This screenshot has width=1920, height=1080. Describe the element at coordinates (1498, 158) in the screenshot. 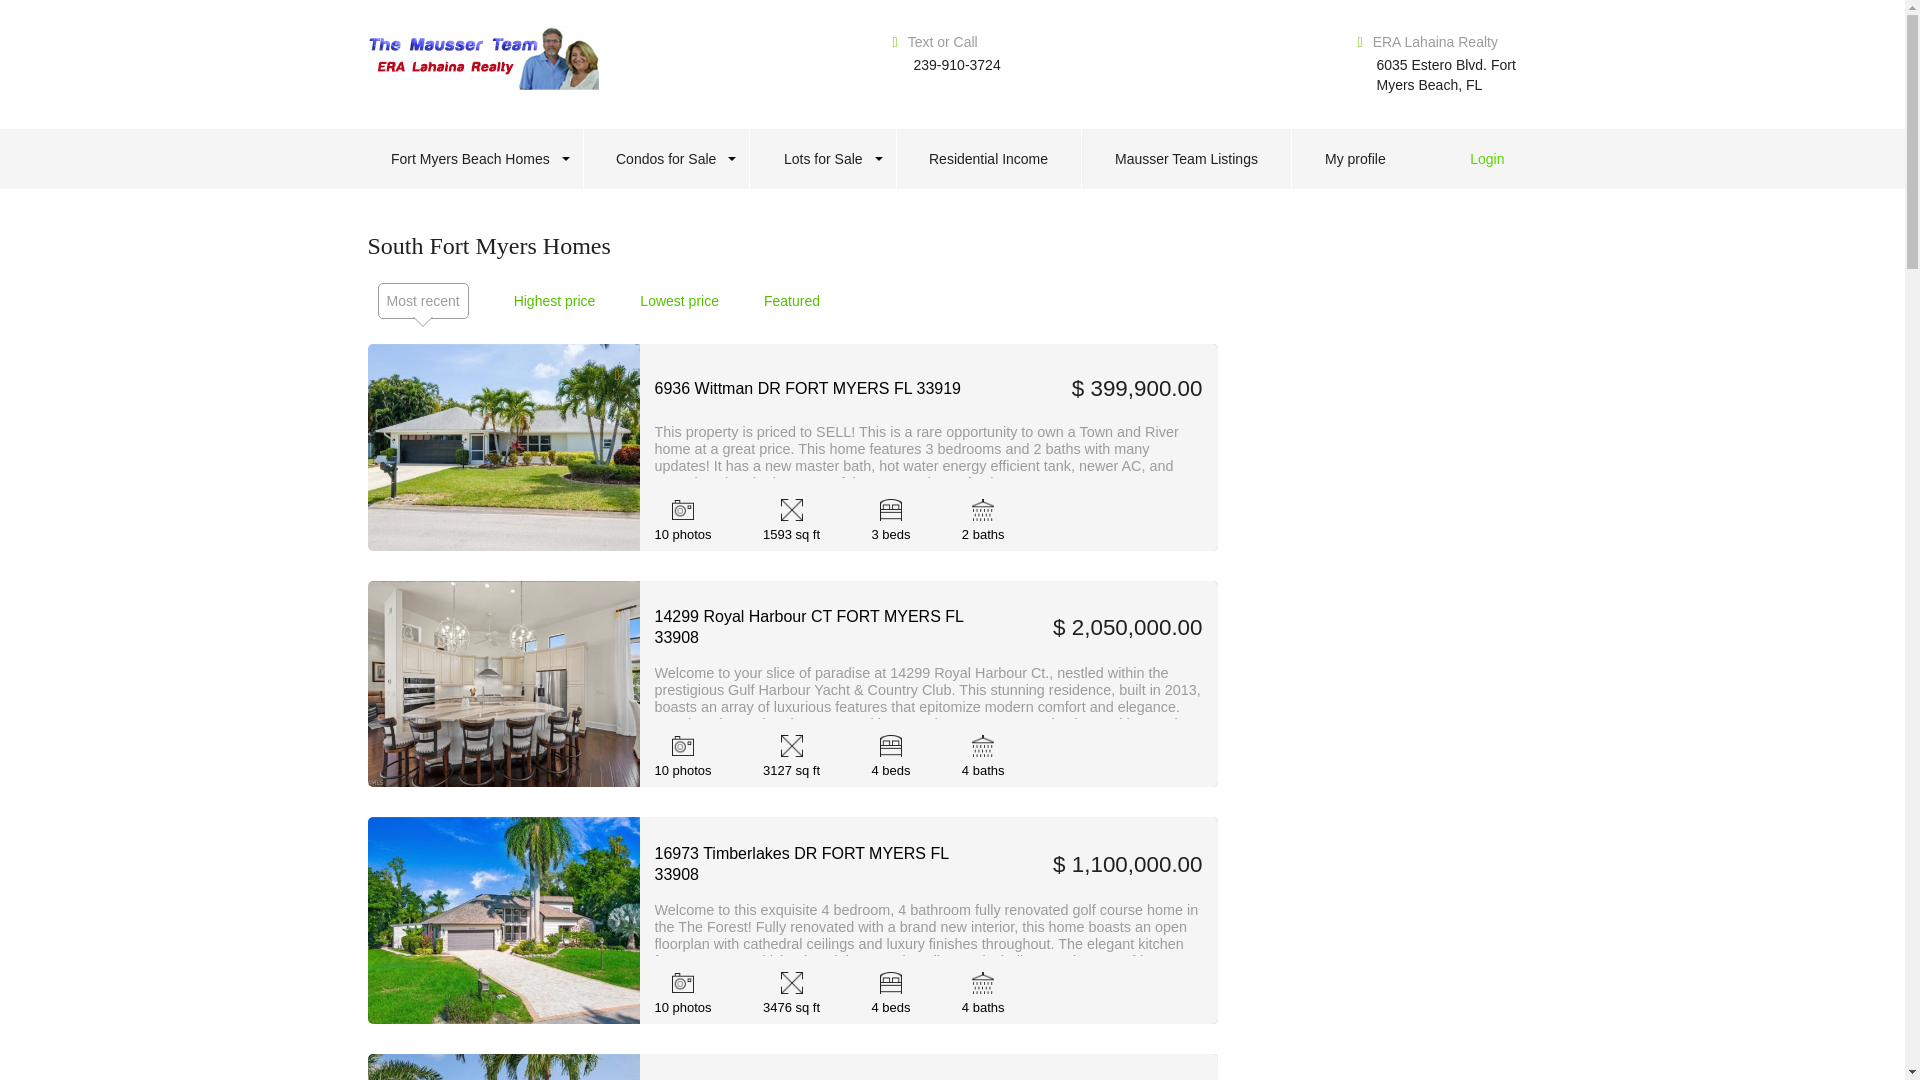

I see `Login` at that location.